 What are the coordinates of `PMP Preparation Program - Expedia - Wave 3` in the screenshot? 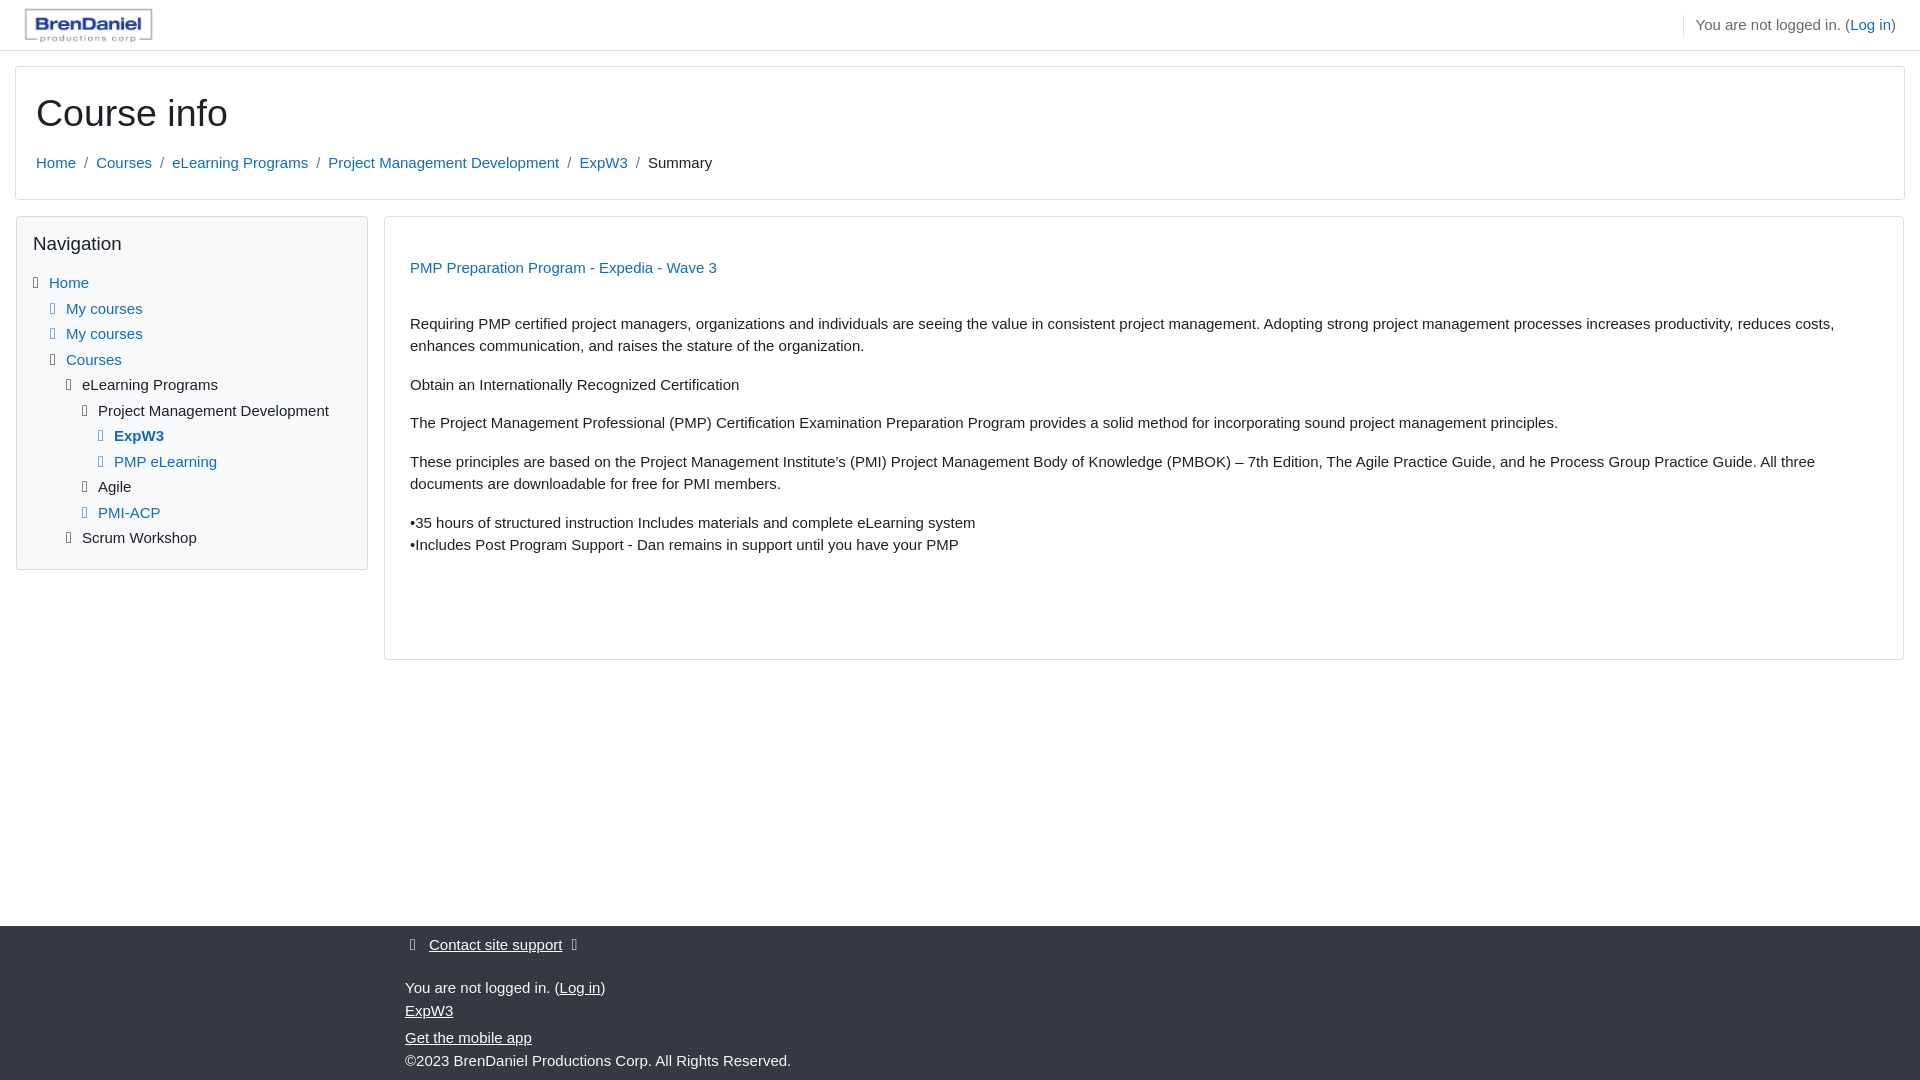 It's located at (603, 162).